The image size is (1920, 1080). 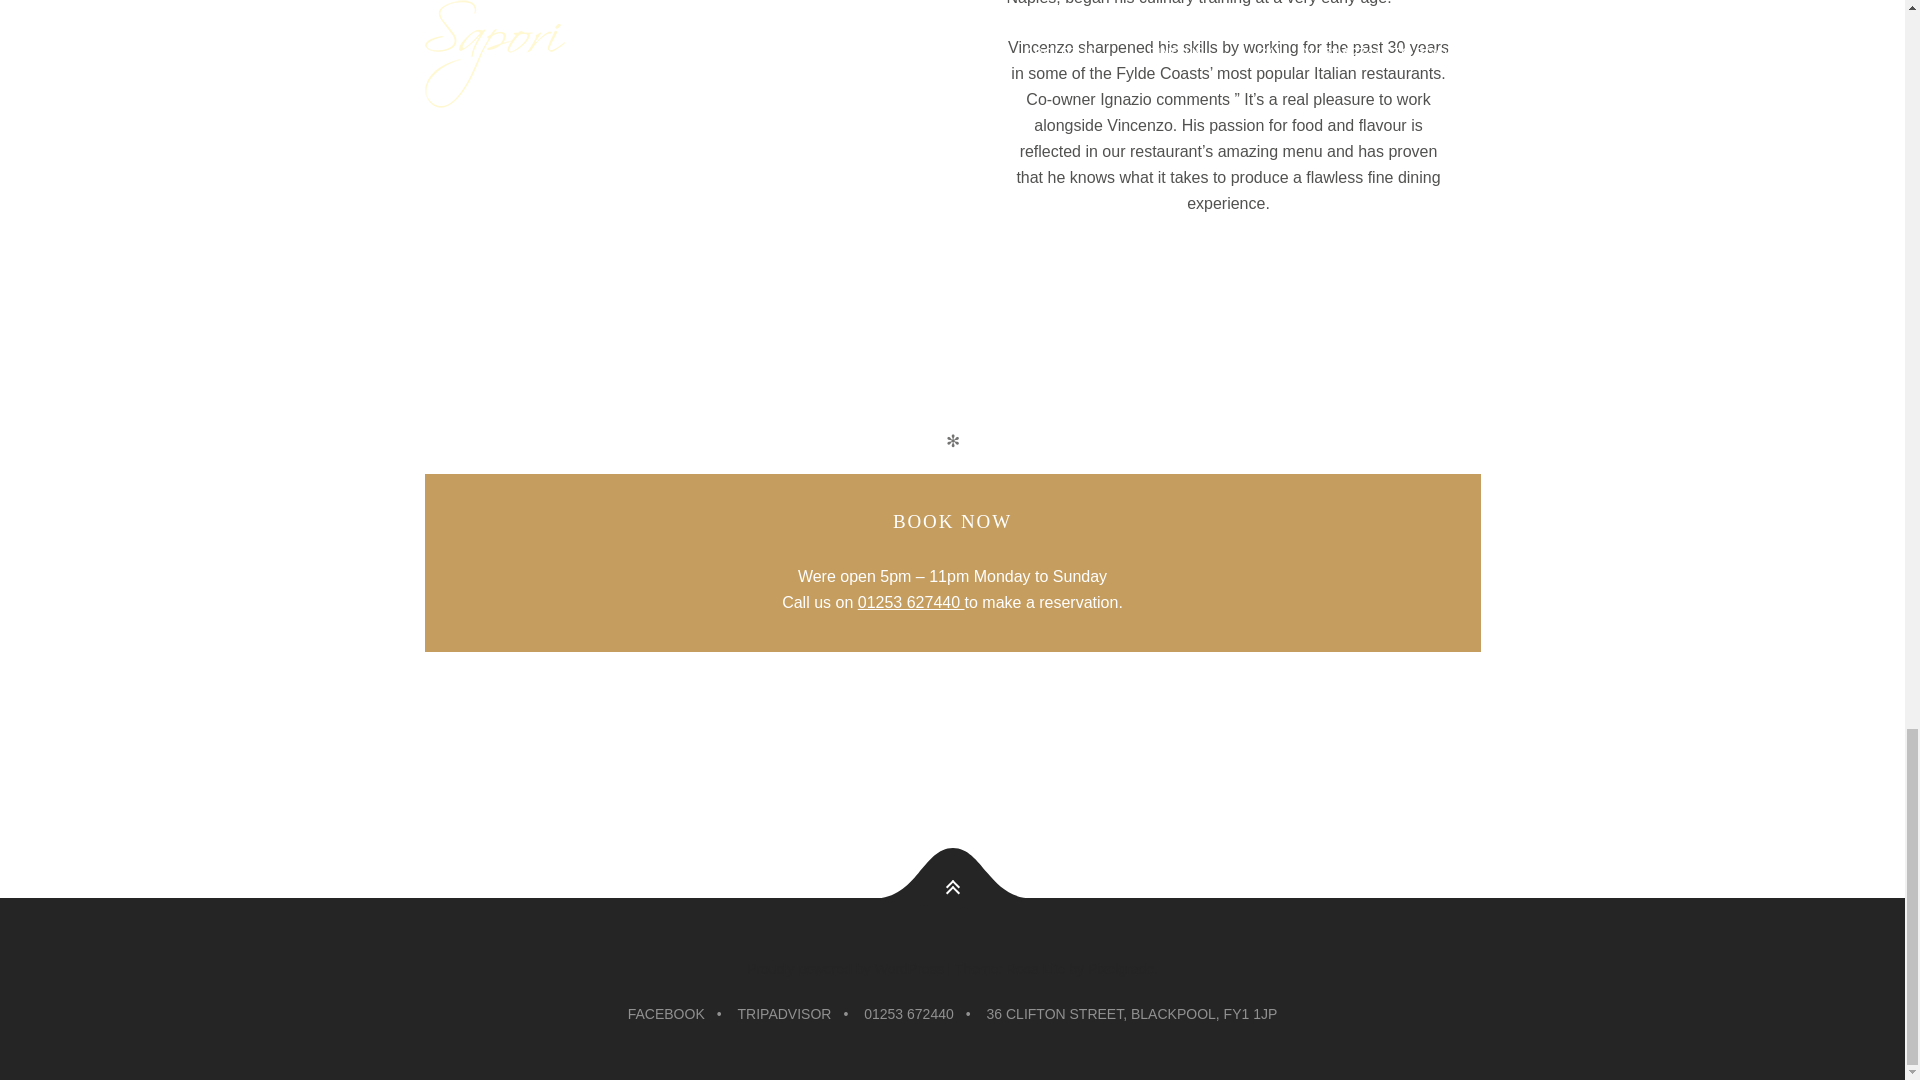 I want to click on Proudly powered by WordPress, so click(x=845, y=969).